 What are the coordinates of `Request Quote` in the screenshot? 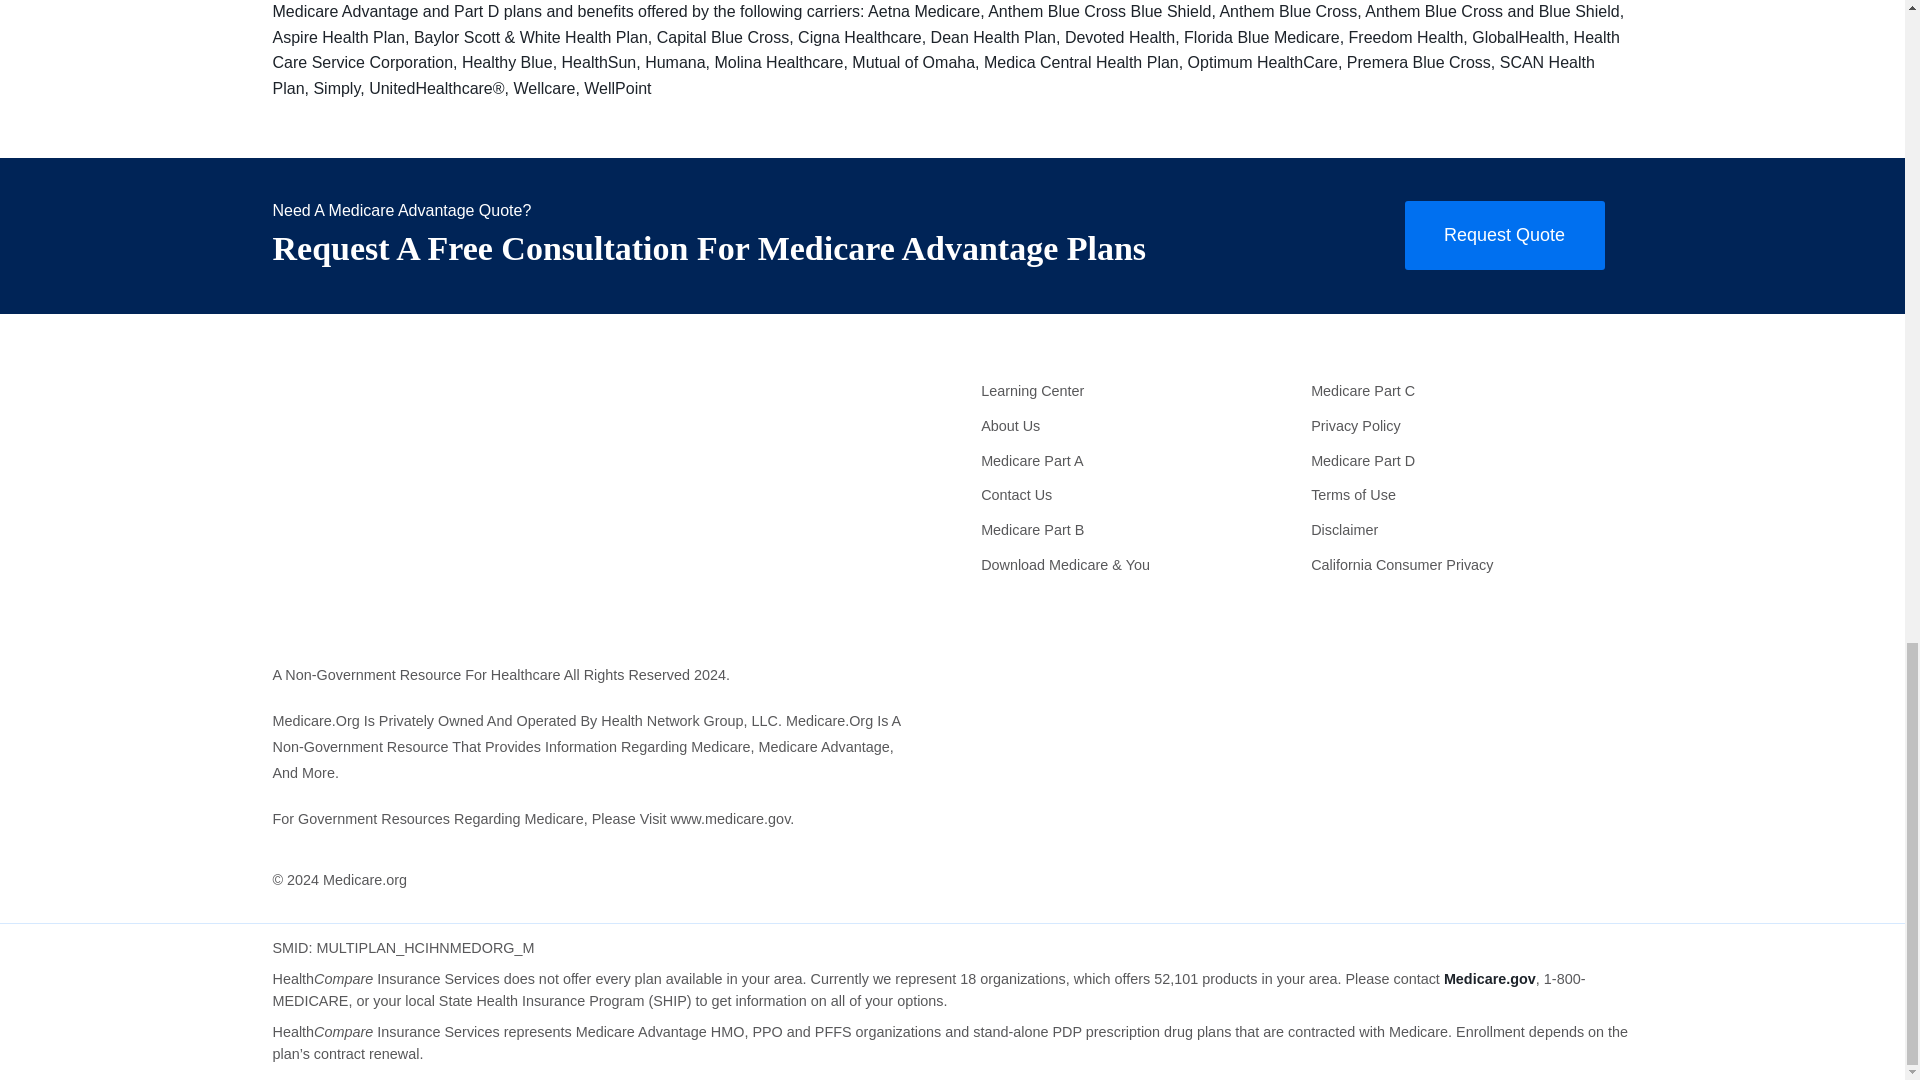 It's located at (1503, 235).